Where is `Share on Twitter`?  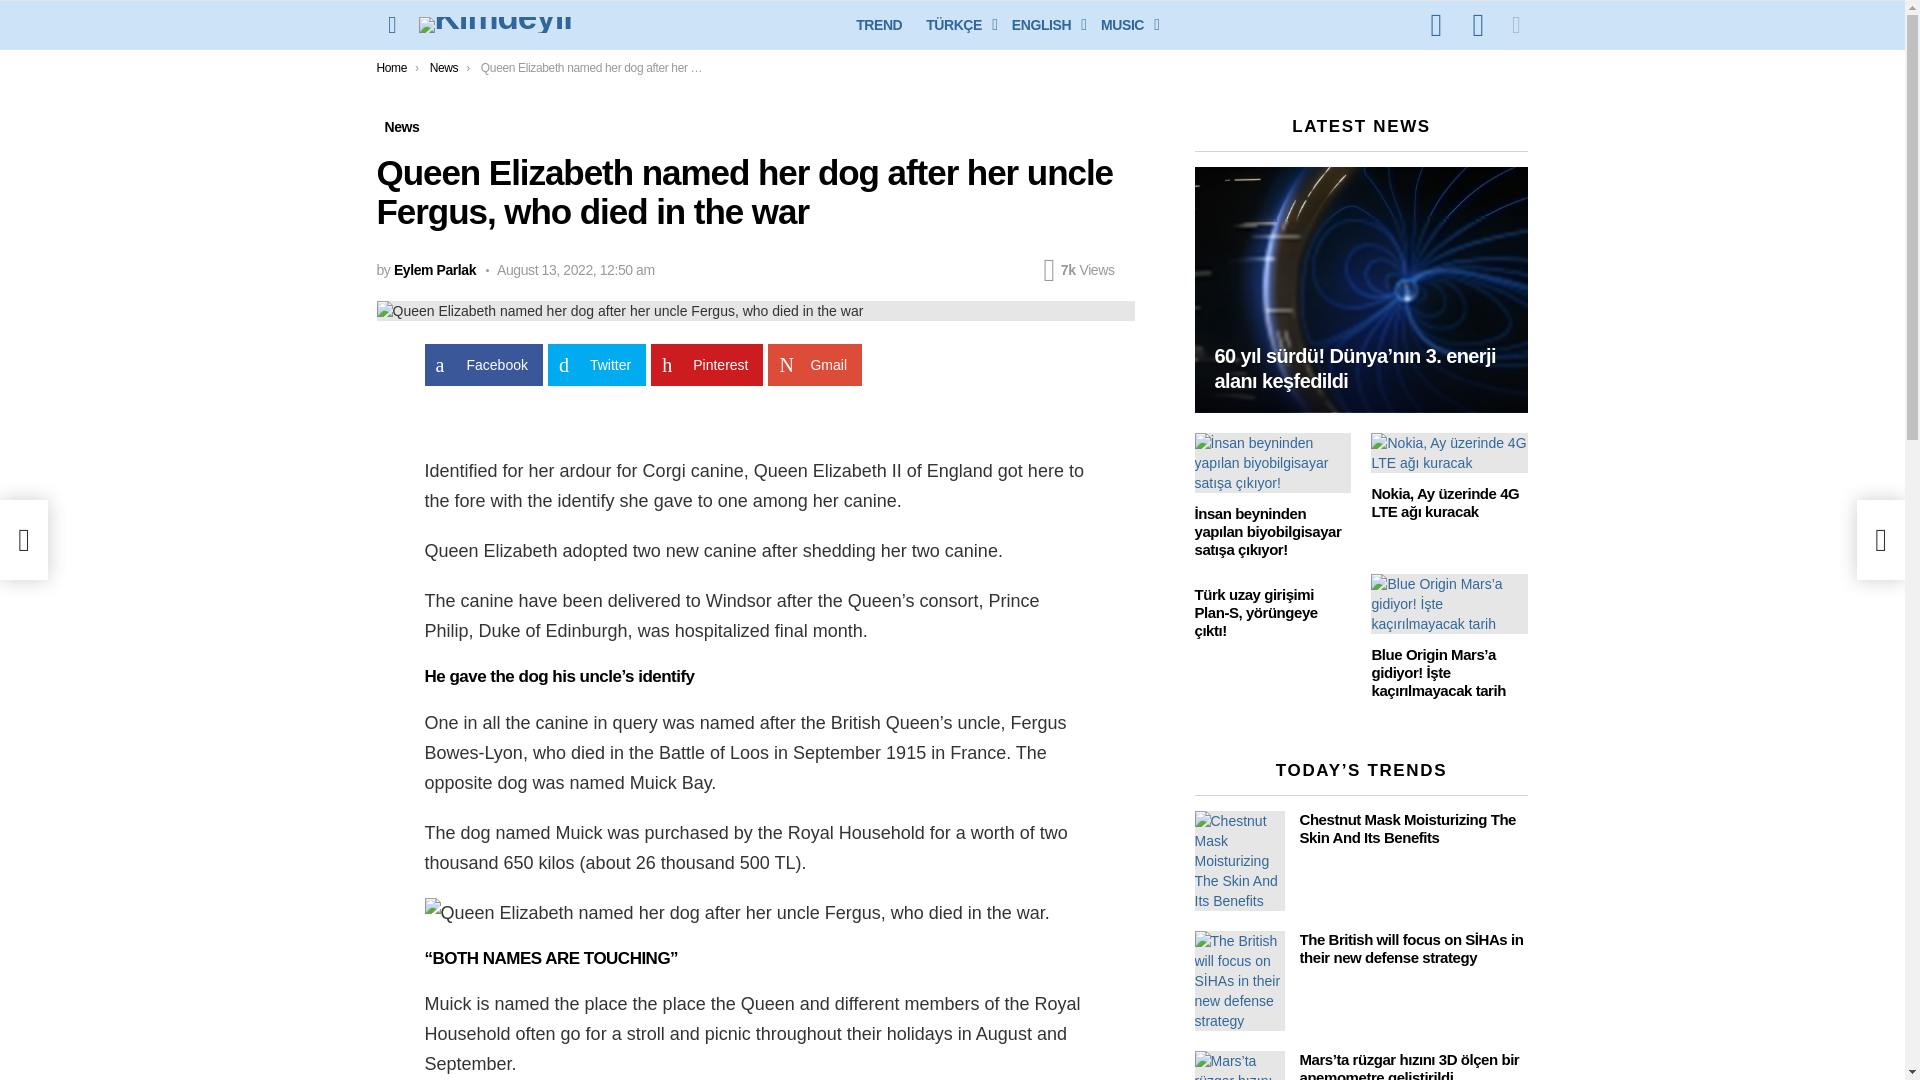
Share on Twitter is located at coordinates (596, 364).